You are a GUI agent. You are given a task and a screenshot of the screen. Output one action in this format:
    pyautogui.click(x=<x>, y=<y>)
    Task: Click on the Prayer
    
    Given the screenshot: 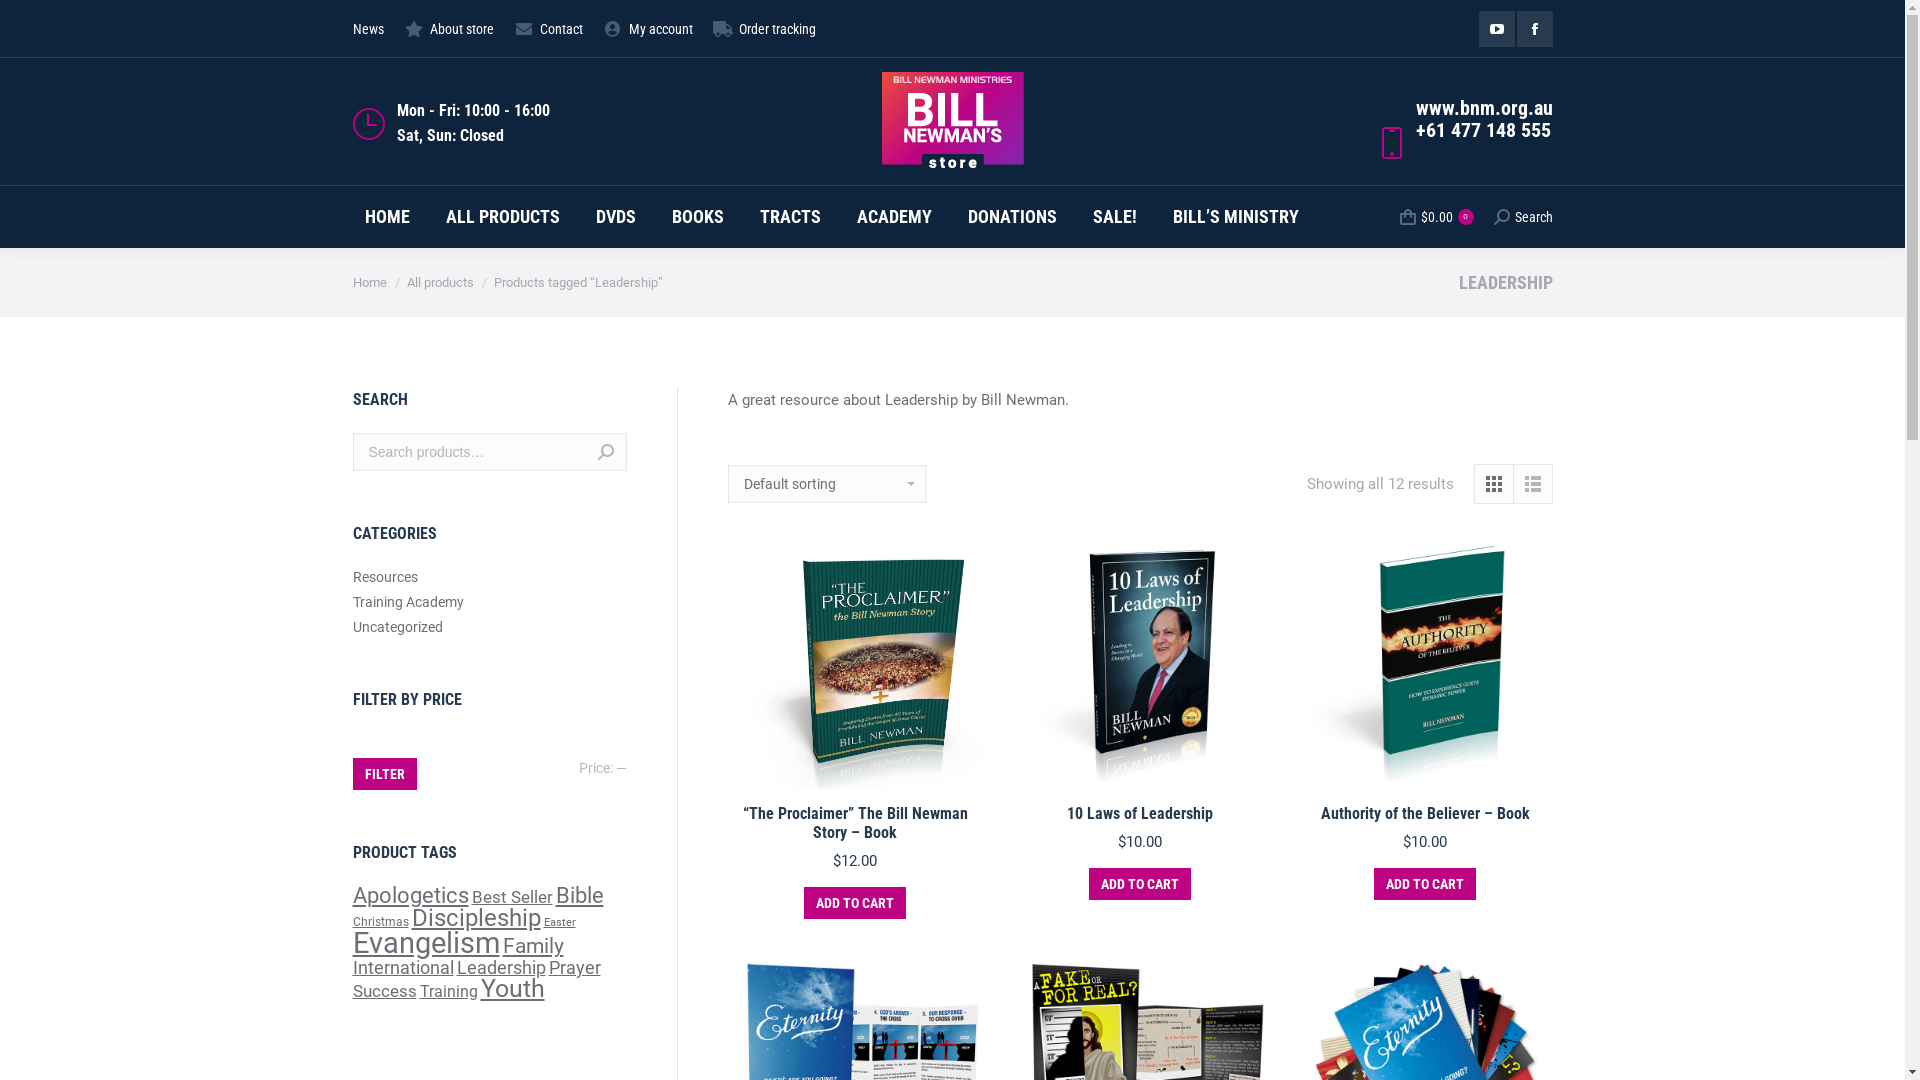 What is the action you would take?
    pyautogui.click(x=574, y=968)
    